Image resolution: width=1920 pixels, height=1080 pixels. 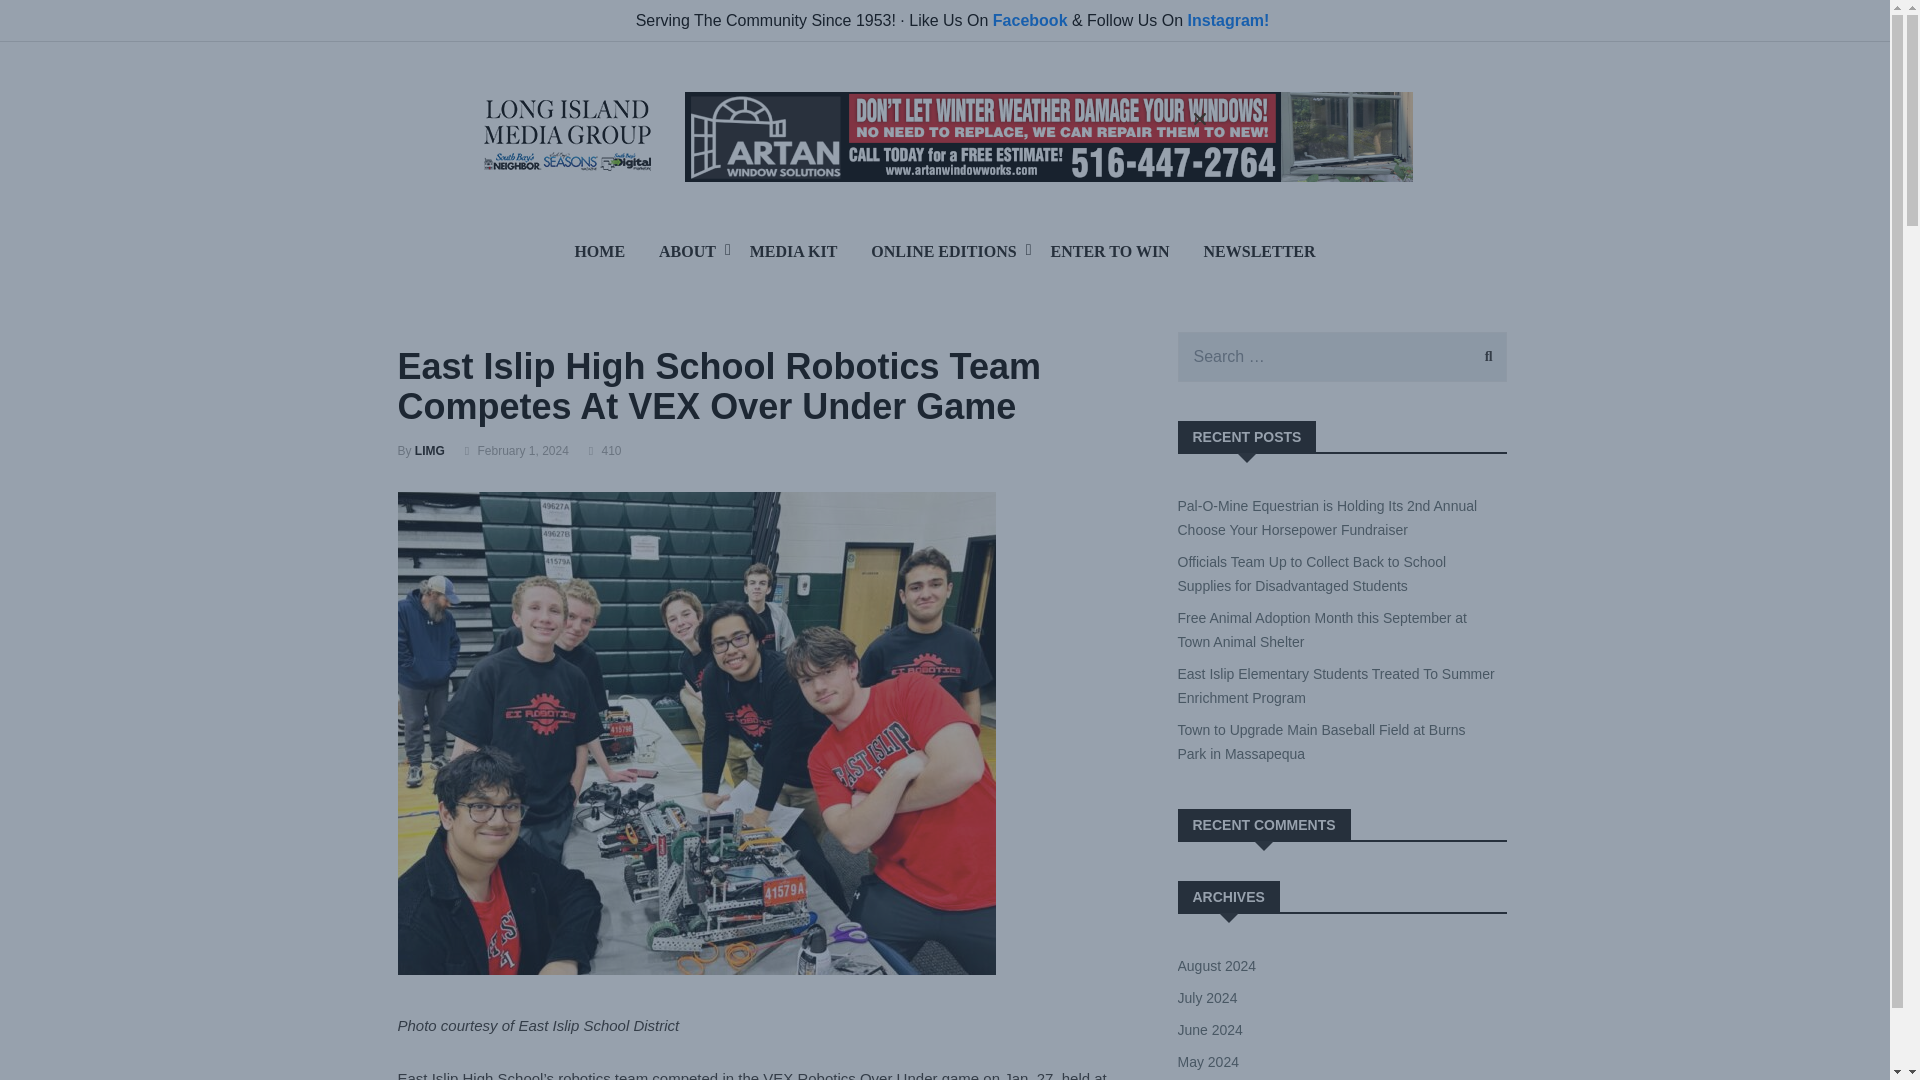 I want to click on LIMG, so click(x=430, y=450).